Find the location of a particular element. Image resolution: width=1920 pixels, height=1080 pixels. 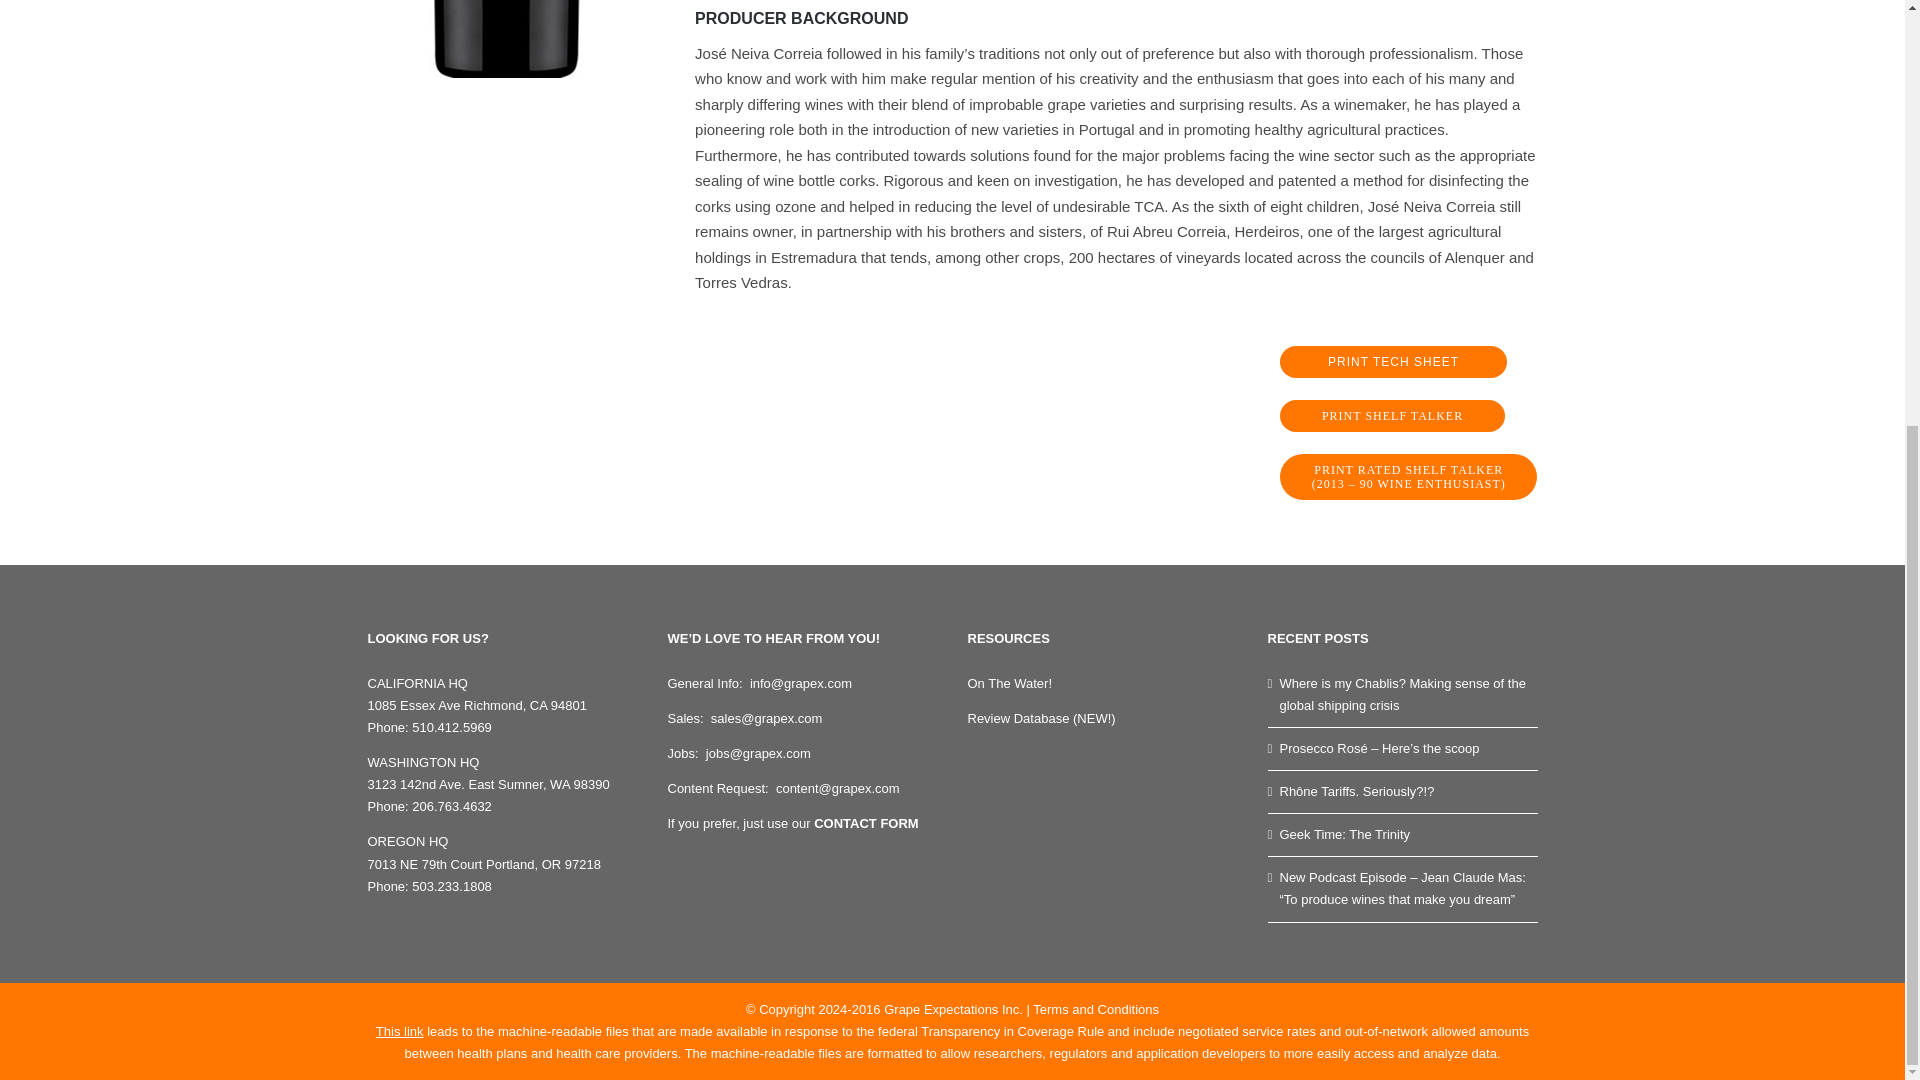

PRINT SHELF TALKER is located at coordinates (1392, 416).